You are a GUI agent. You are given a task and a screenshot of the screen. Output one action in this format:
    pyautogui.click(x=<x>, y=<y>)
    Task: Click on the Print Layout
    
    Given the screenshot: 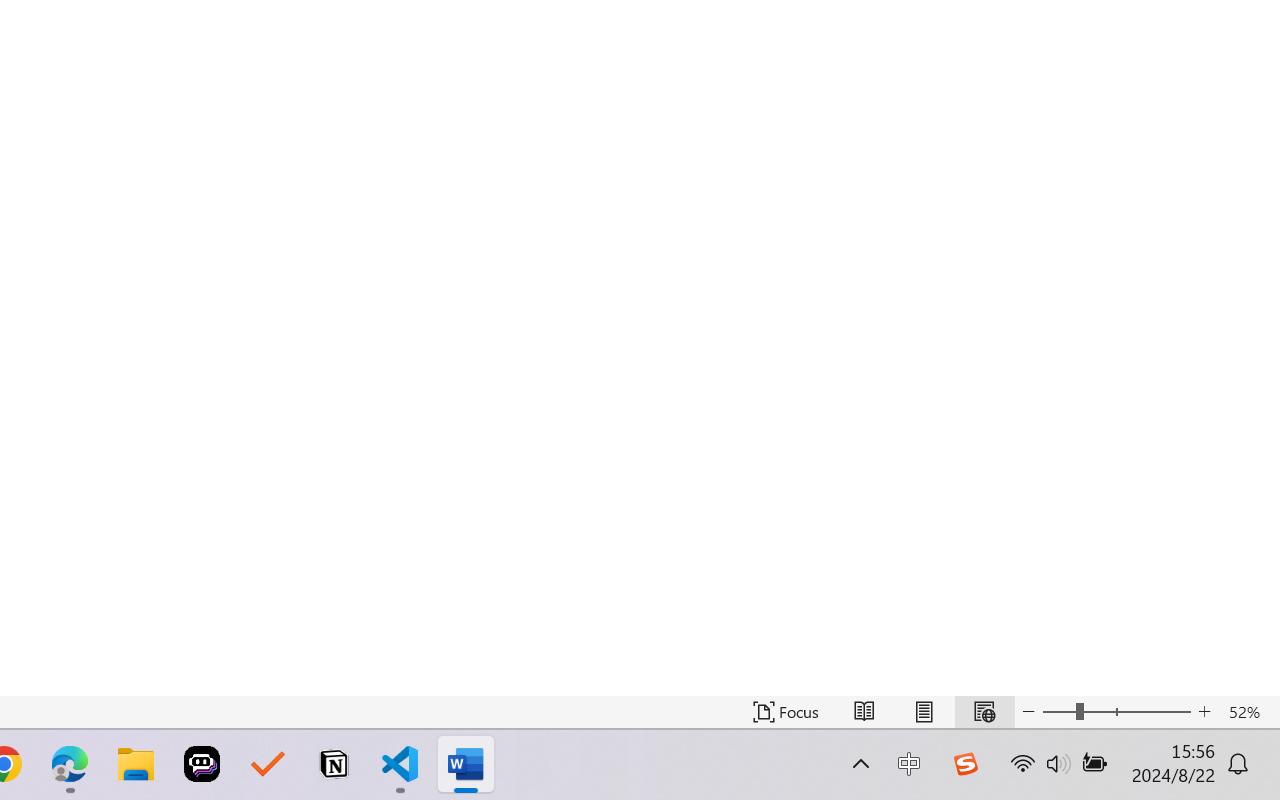 What is the action you would take?
    pyautogui.click(x=924, y=712)
    